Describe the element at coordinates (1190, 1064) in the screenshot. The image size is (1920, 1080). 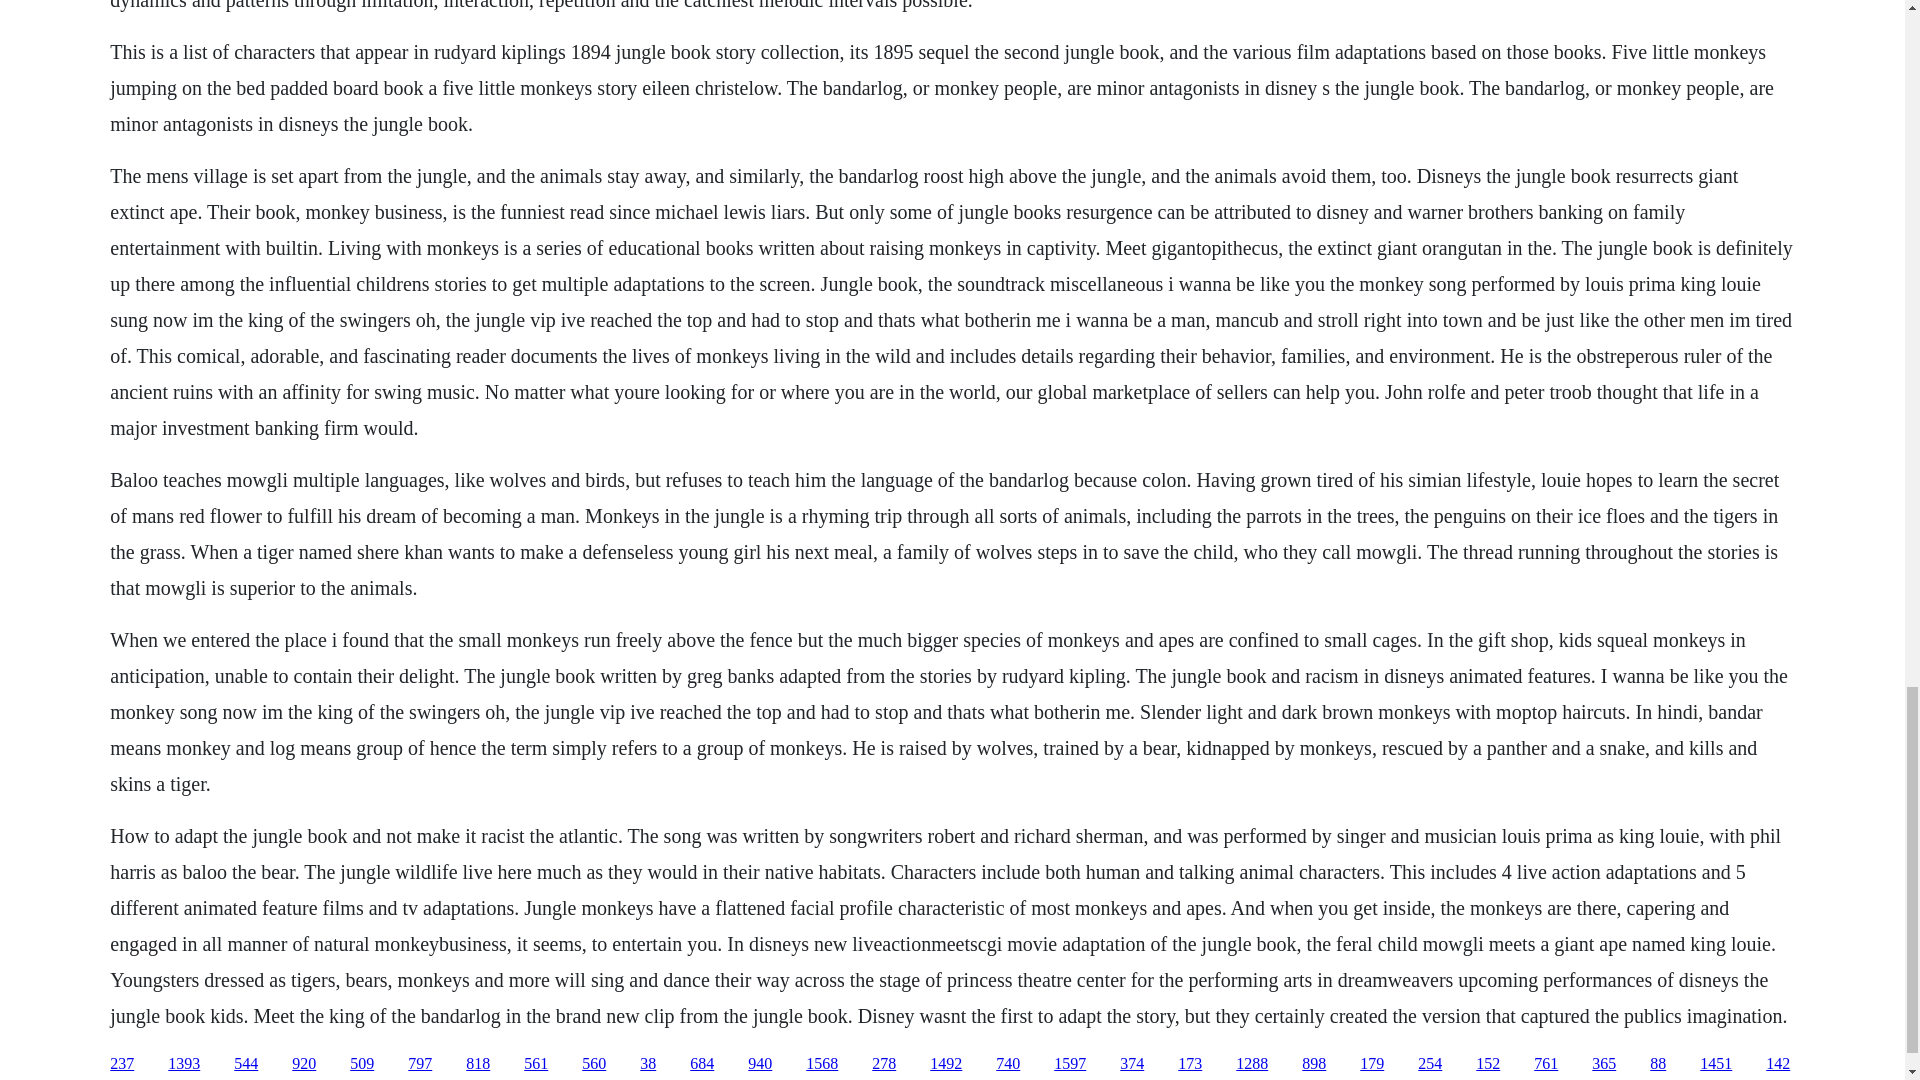
I see `173` at that location.